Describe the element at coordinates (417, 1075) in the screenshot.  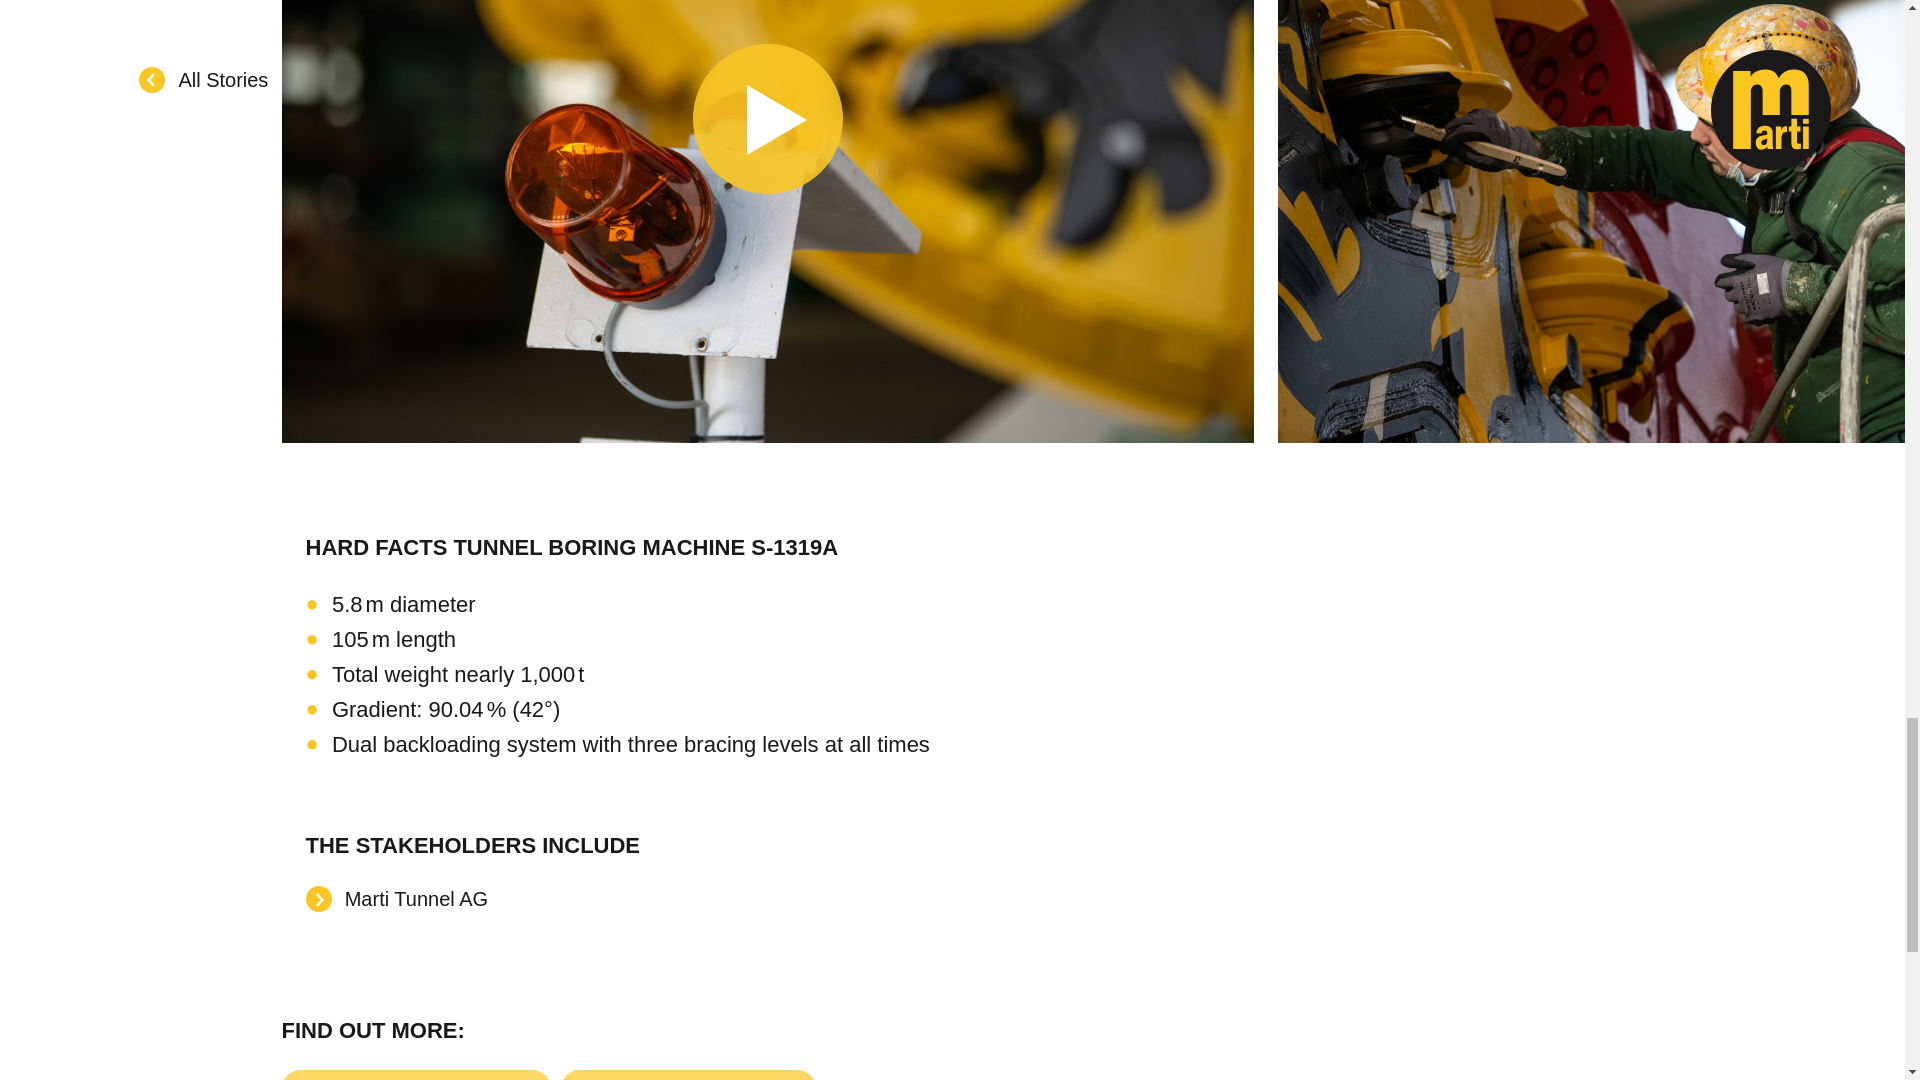
I see `TUNNEL BORING MACHINE` at that location.